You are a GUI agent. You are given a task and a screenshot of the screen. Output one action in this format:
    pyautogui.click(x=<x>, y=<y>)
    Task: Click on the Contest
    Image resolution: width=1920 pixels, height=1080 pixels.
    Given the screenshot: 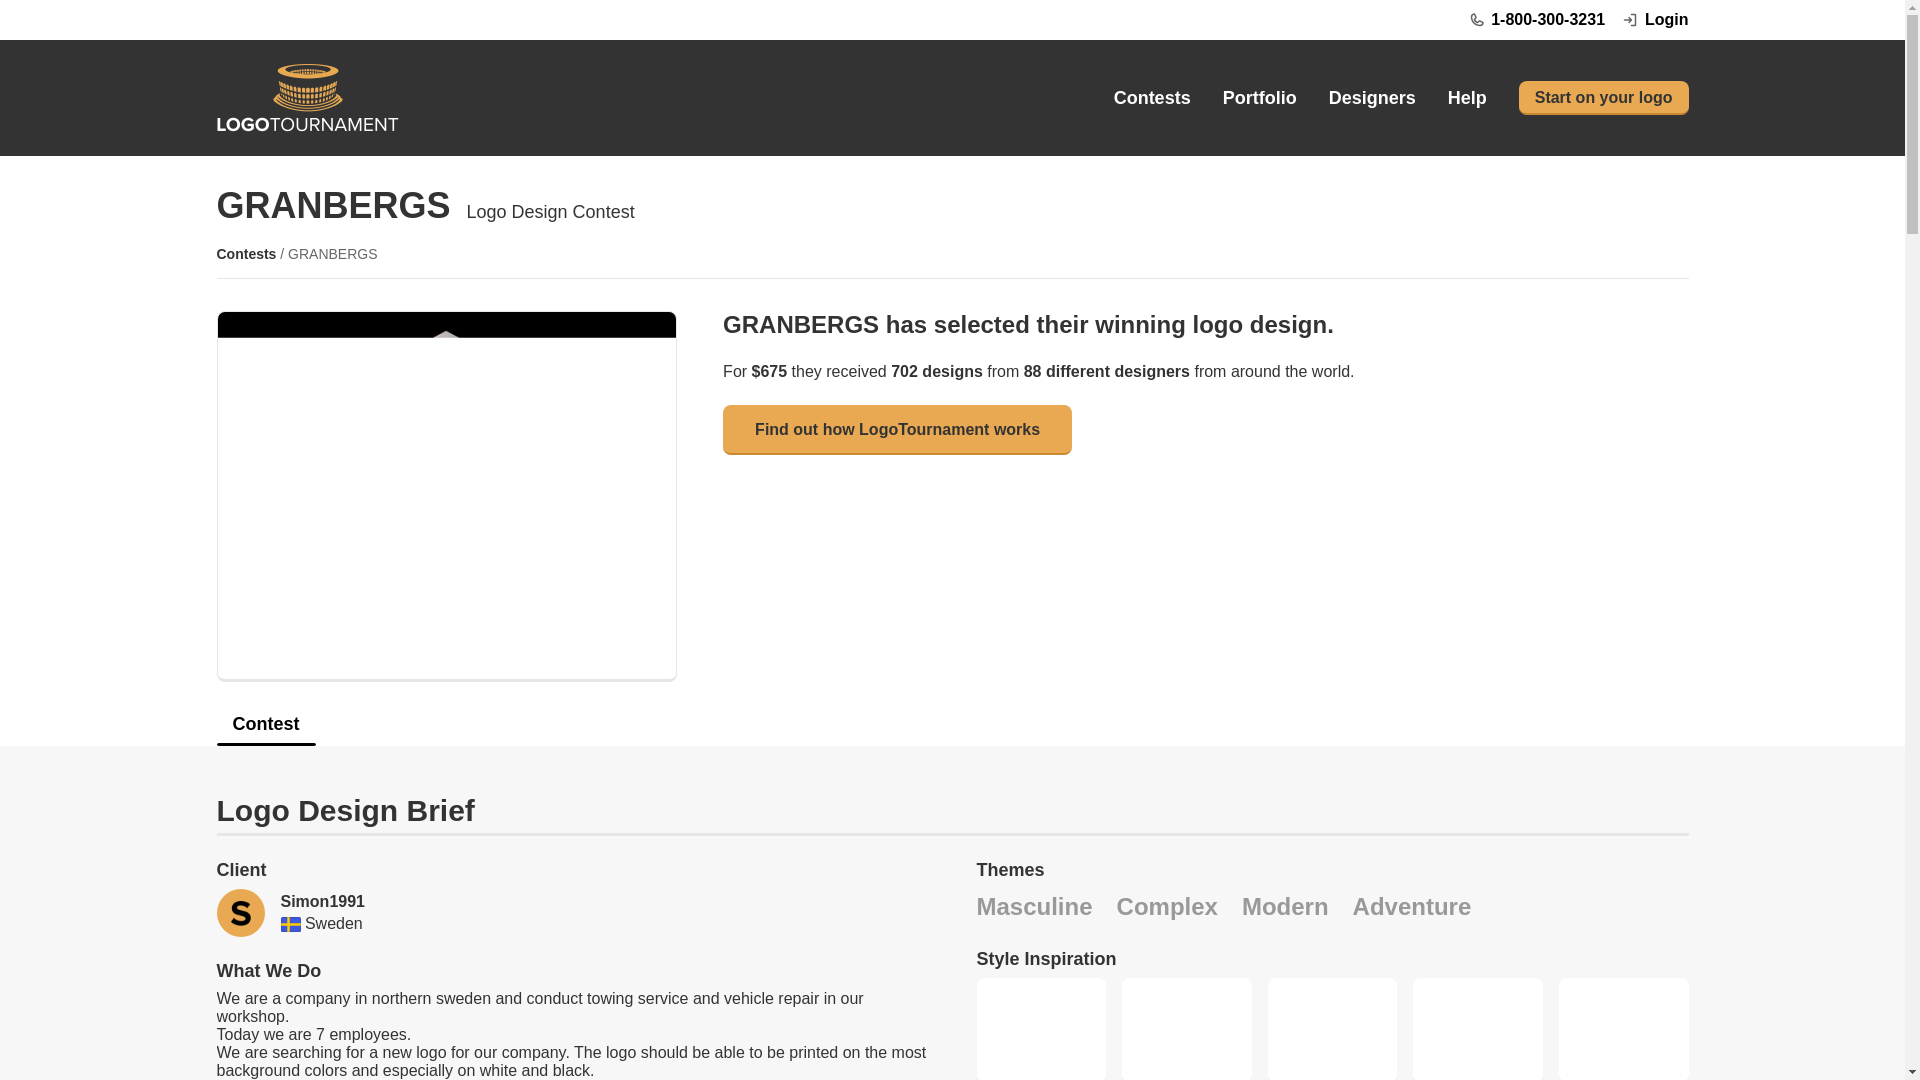 What is the action you would take?
    pyautogui.click(x=951, y=730)
    